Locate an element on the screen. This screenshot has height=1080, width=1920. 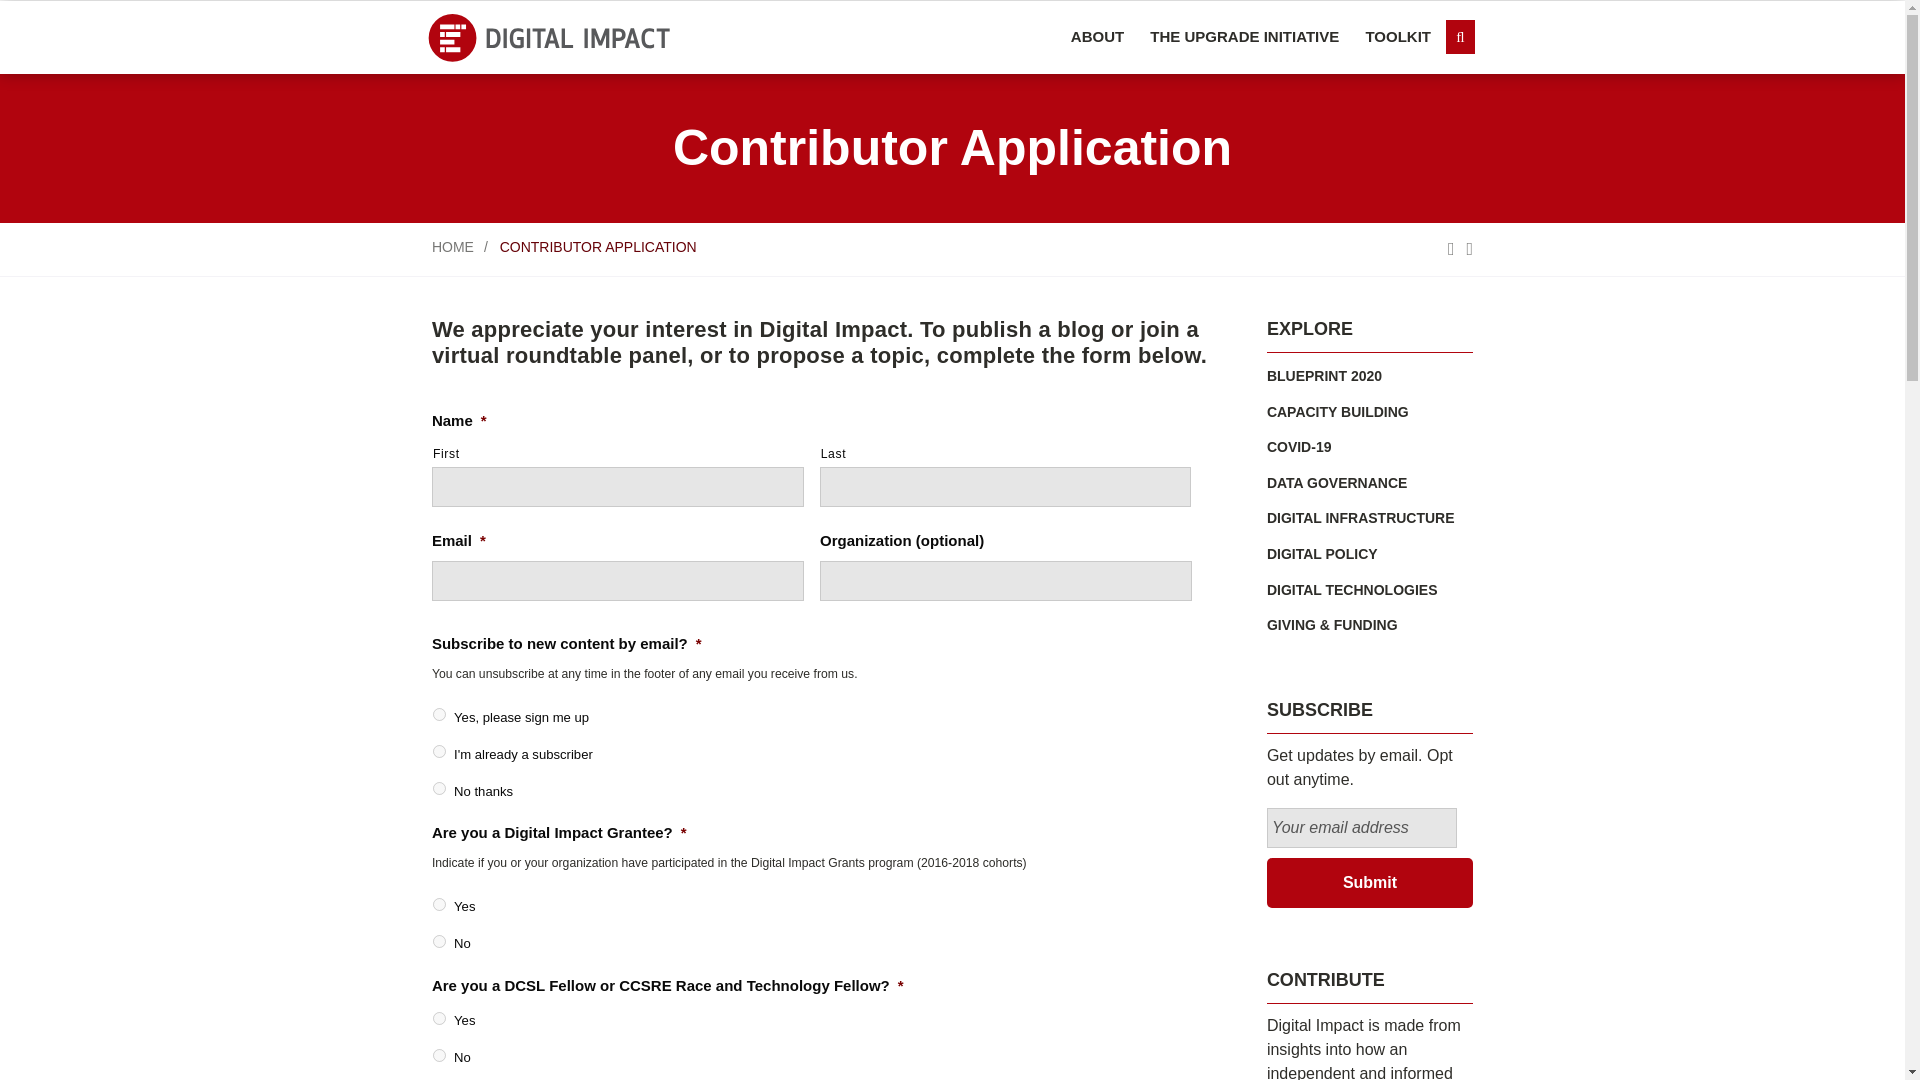
No is located at coordinates (439, 1054).